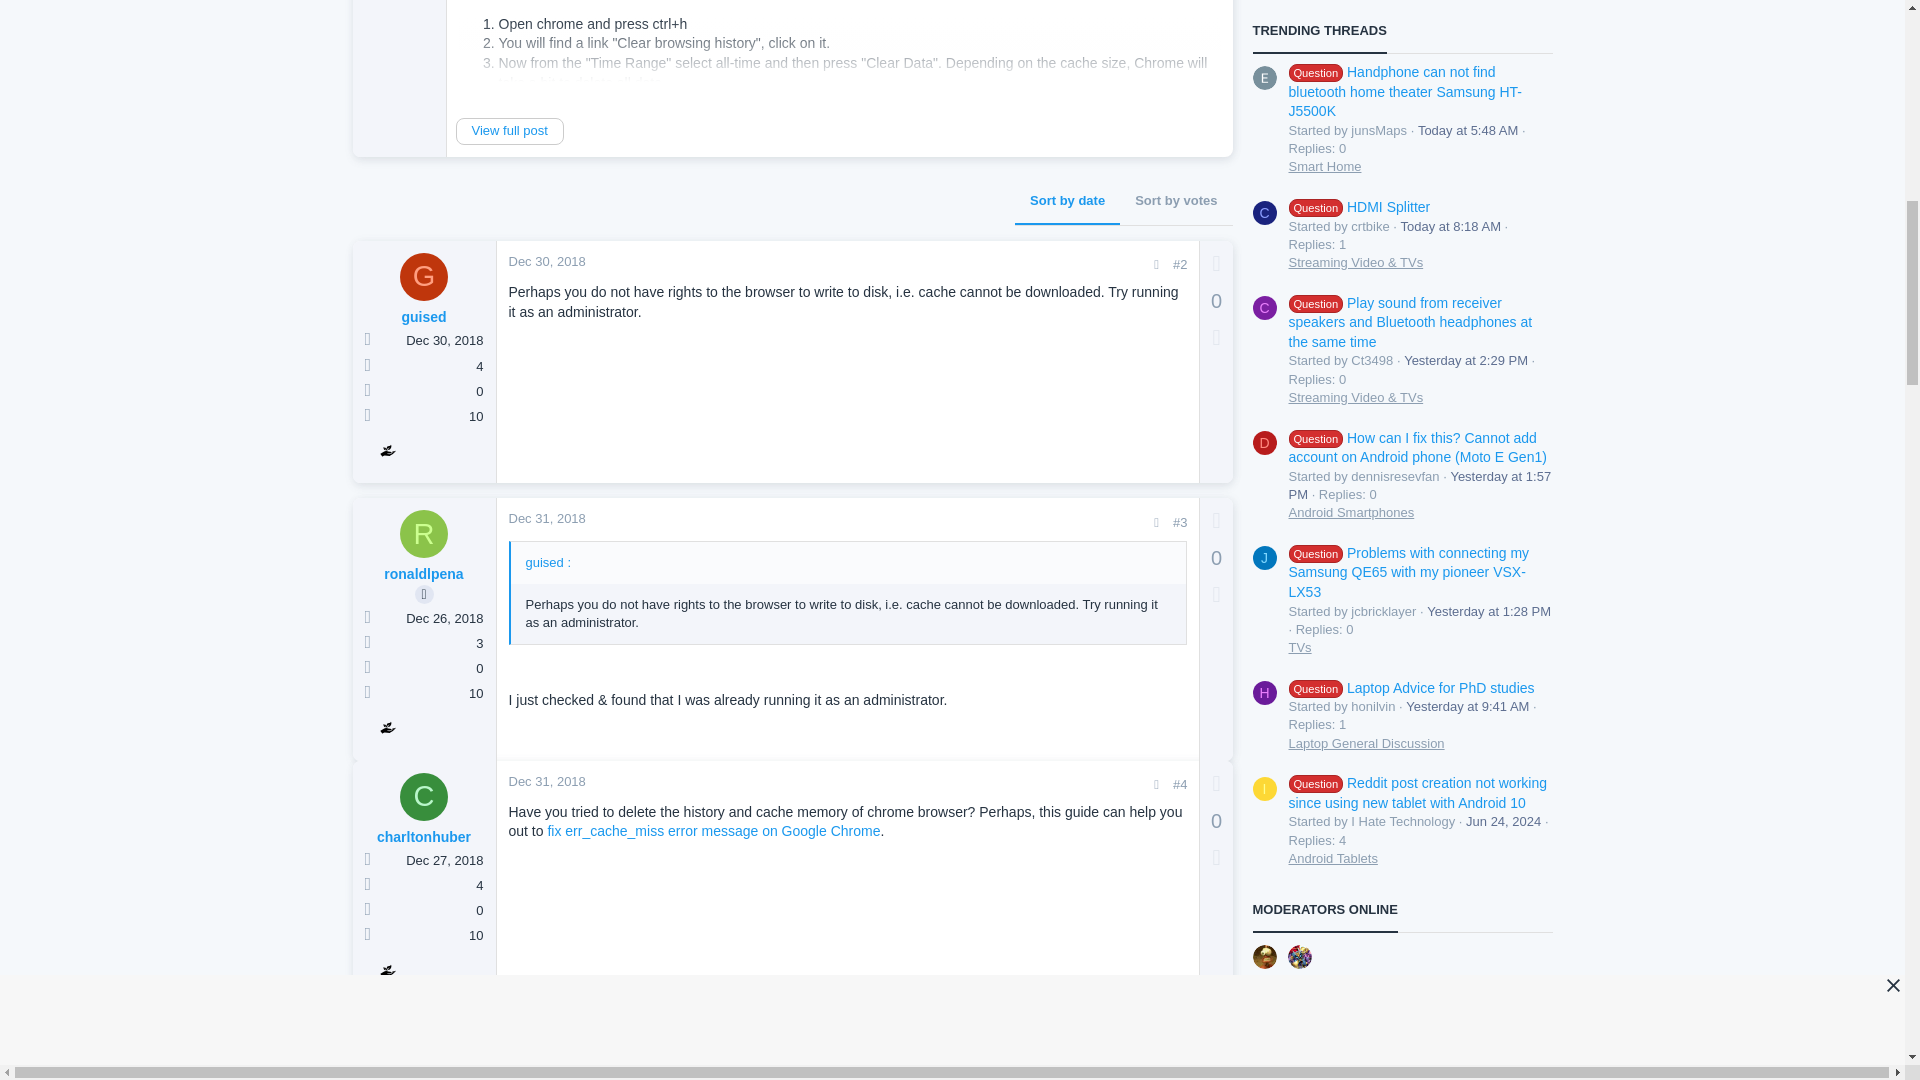 This screenshot has height=1080, width=1920. Describe the element at coordinates (546, 782) in the screenshot. I see `Dec 31, 2018 at 3:19 AM` at that location.